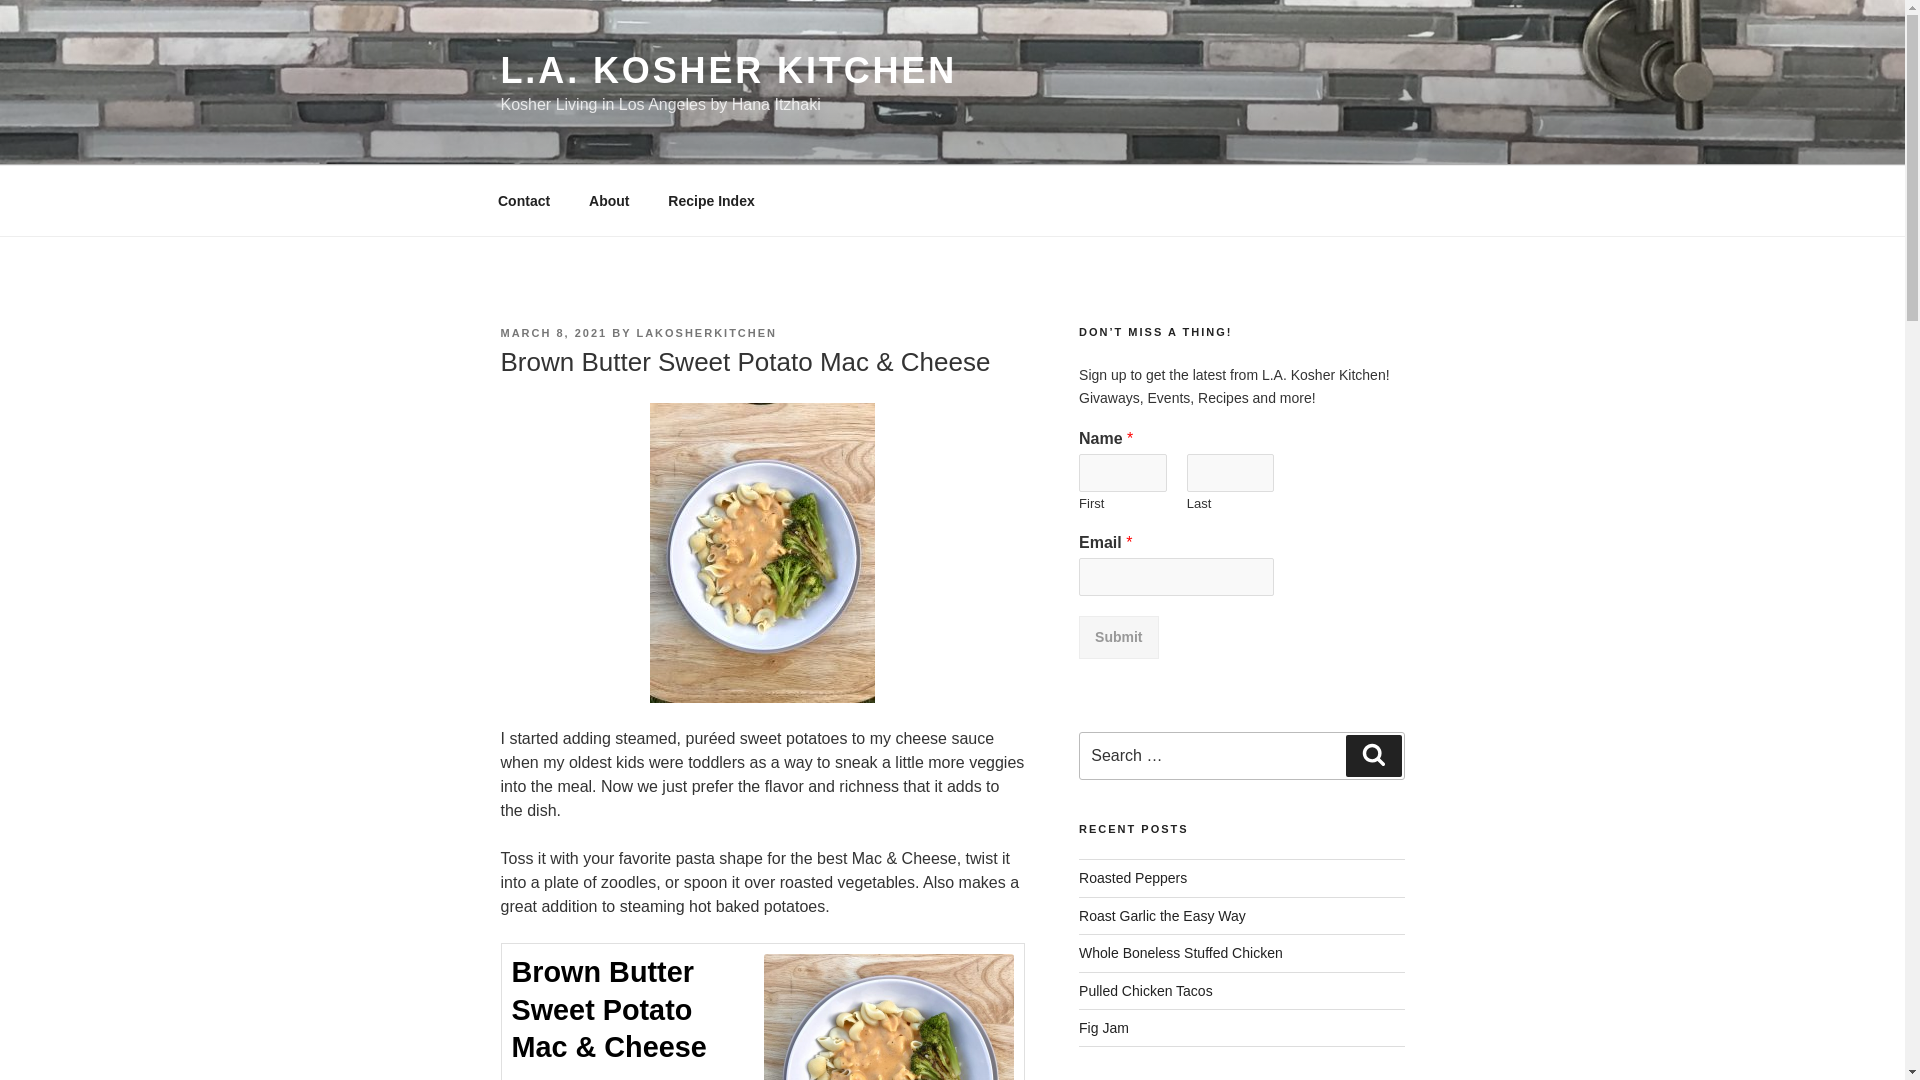 The width and height of the screenshot is (1920, 1080). Describe the element at coordinates (710, 200) in the screenshot. I see `Recipe Index` at that location.